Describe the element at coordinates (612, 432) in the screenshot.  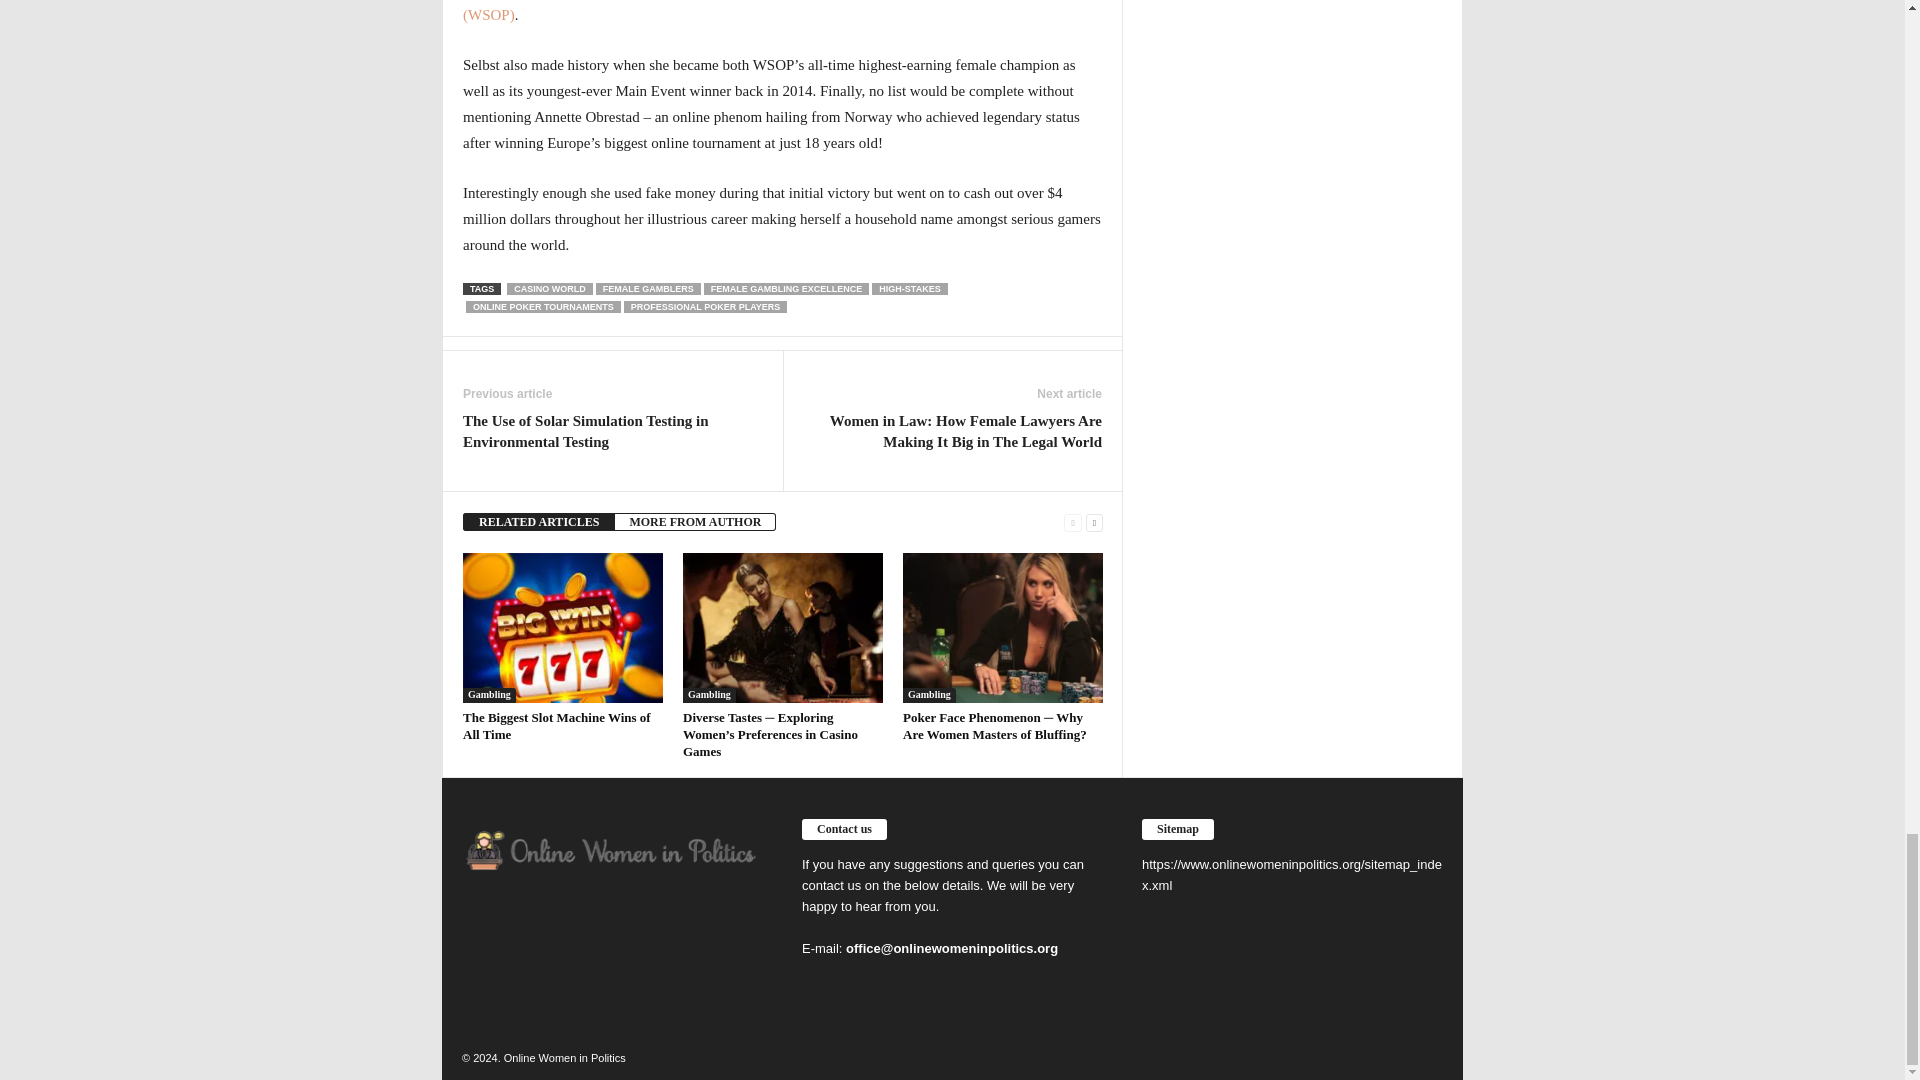
I see `The Use of Solar Simulation Testing in Environmental Testing` at that location.